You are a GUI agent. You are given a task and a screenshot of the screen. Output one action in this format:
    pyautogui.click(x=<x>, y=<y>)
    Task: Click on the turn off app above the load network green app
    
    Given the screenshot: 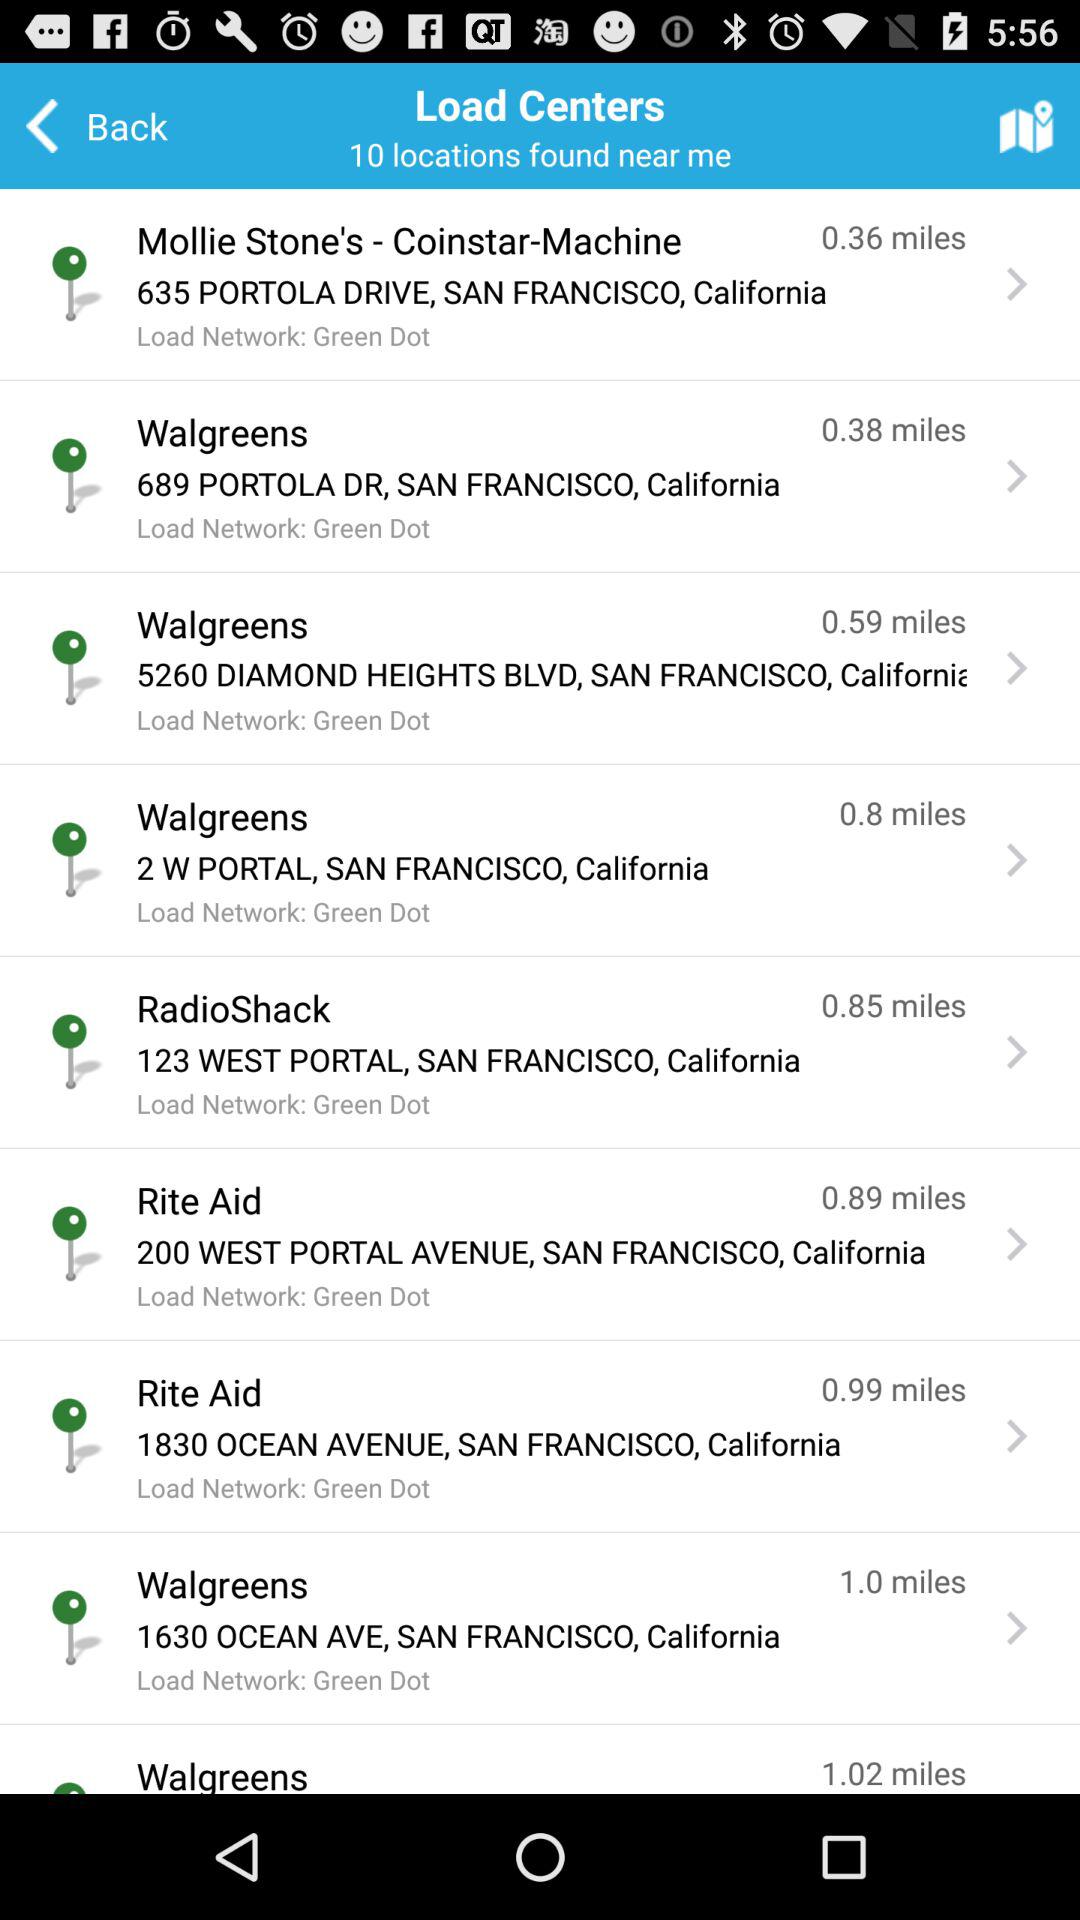 What is the action you would take?
    pyautogui.click(x=551, y=291)
    